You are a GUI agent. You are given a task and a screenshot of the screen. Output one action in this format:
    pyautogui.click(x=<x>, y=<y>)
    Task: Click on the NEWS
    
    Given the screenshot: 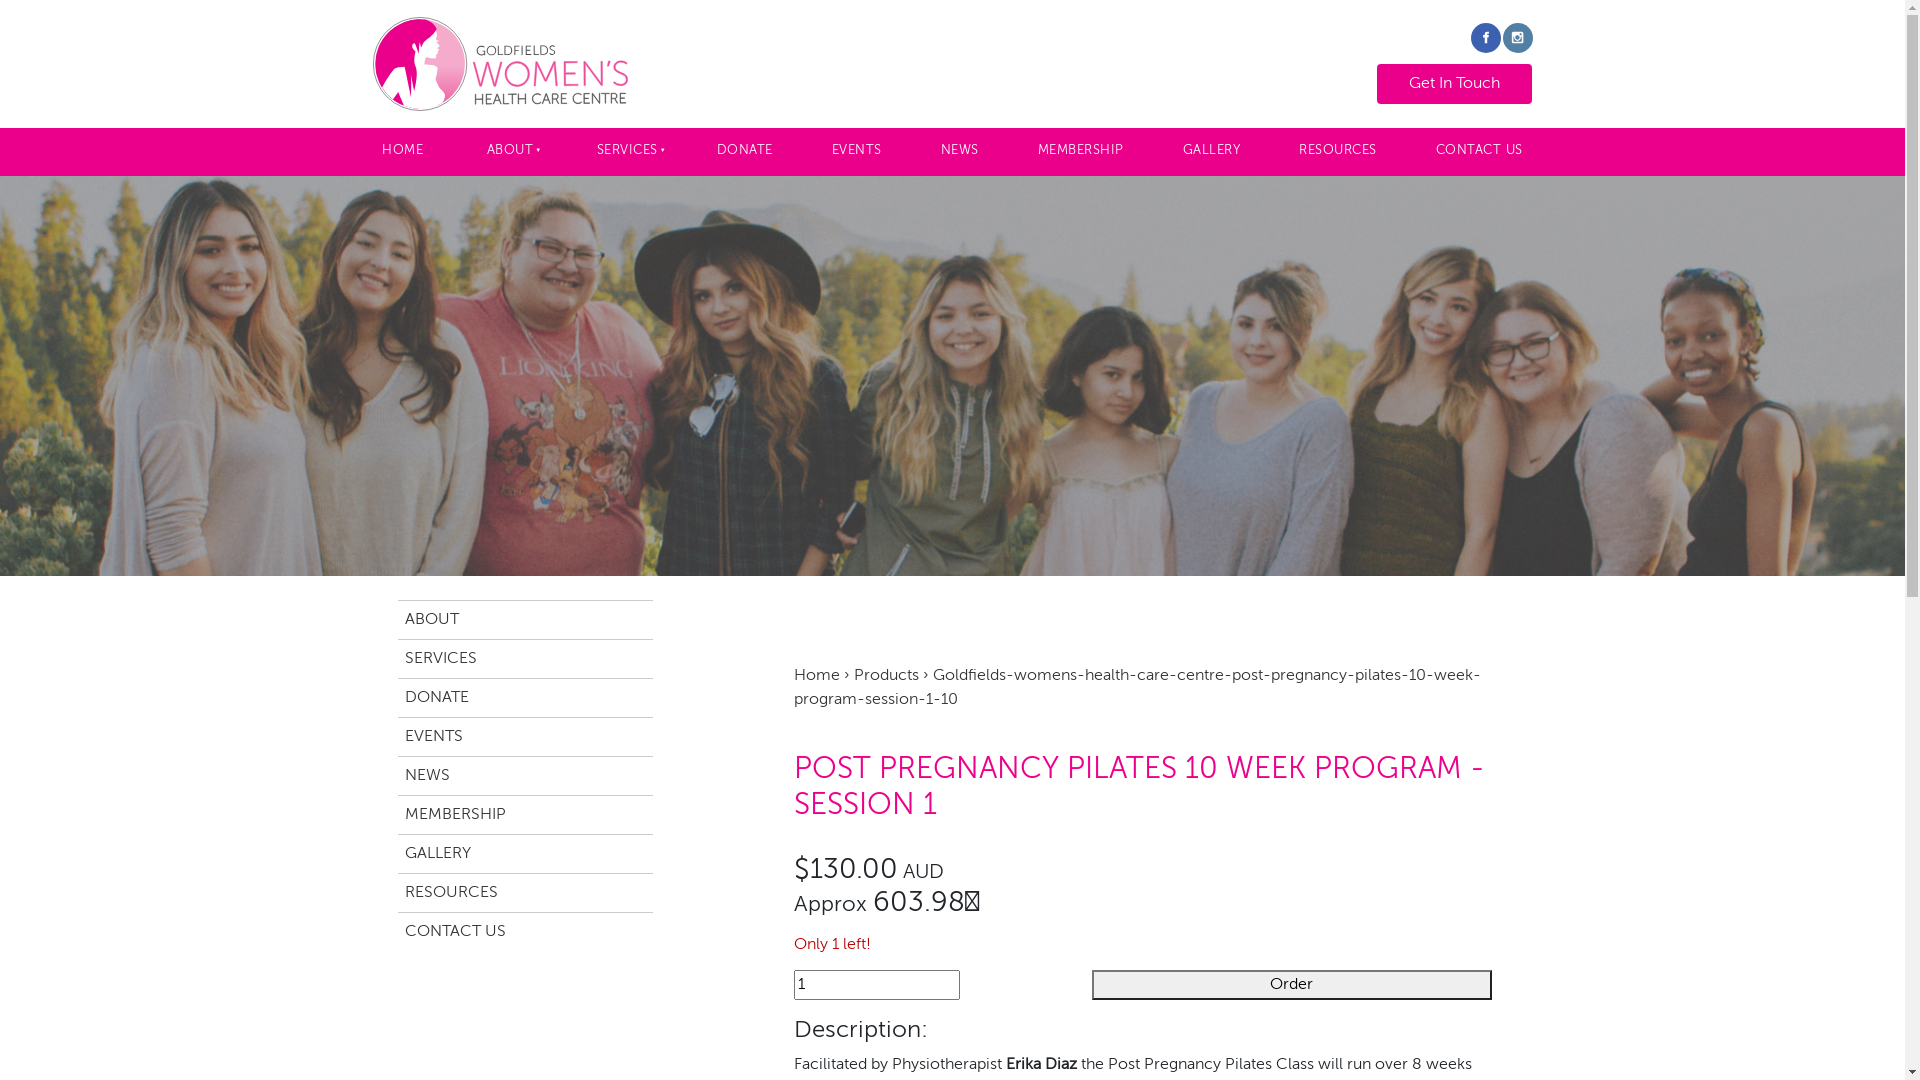 What is the action you would take?
    pyautogui.click(x=526, y=776)
    